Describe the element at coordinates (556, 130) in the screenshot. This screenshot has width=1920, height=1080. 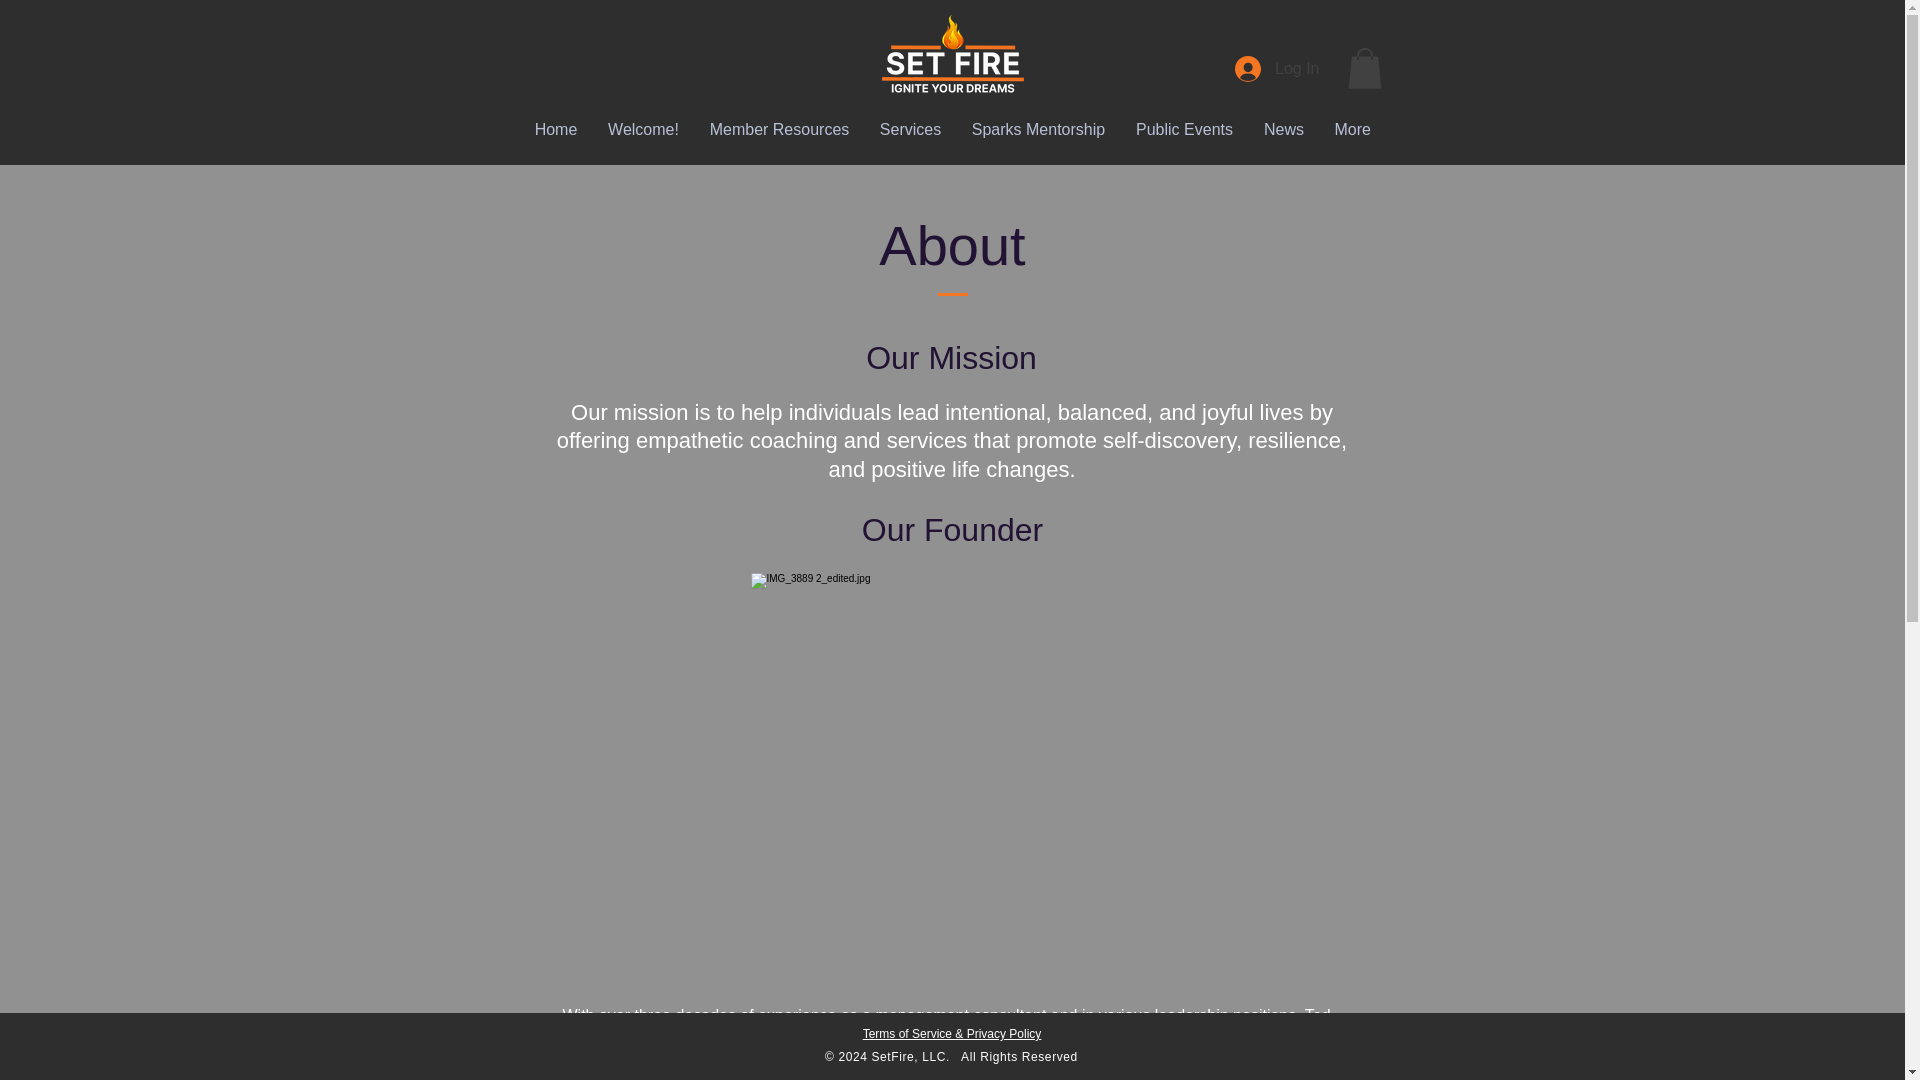
I see `Home` at that location.